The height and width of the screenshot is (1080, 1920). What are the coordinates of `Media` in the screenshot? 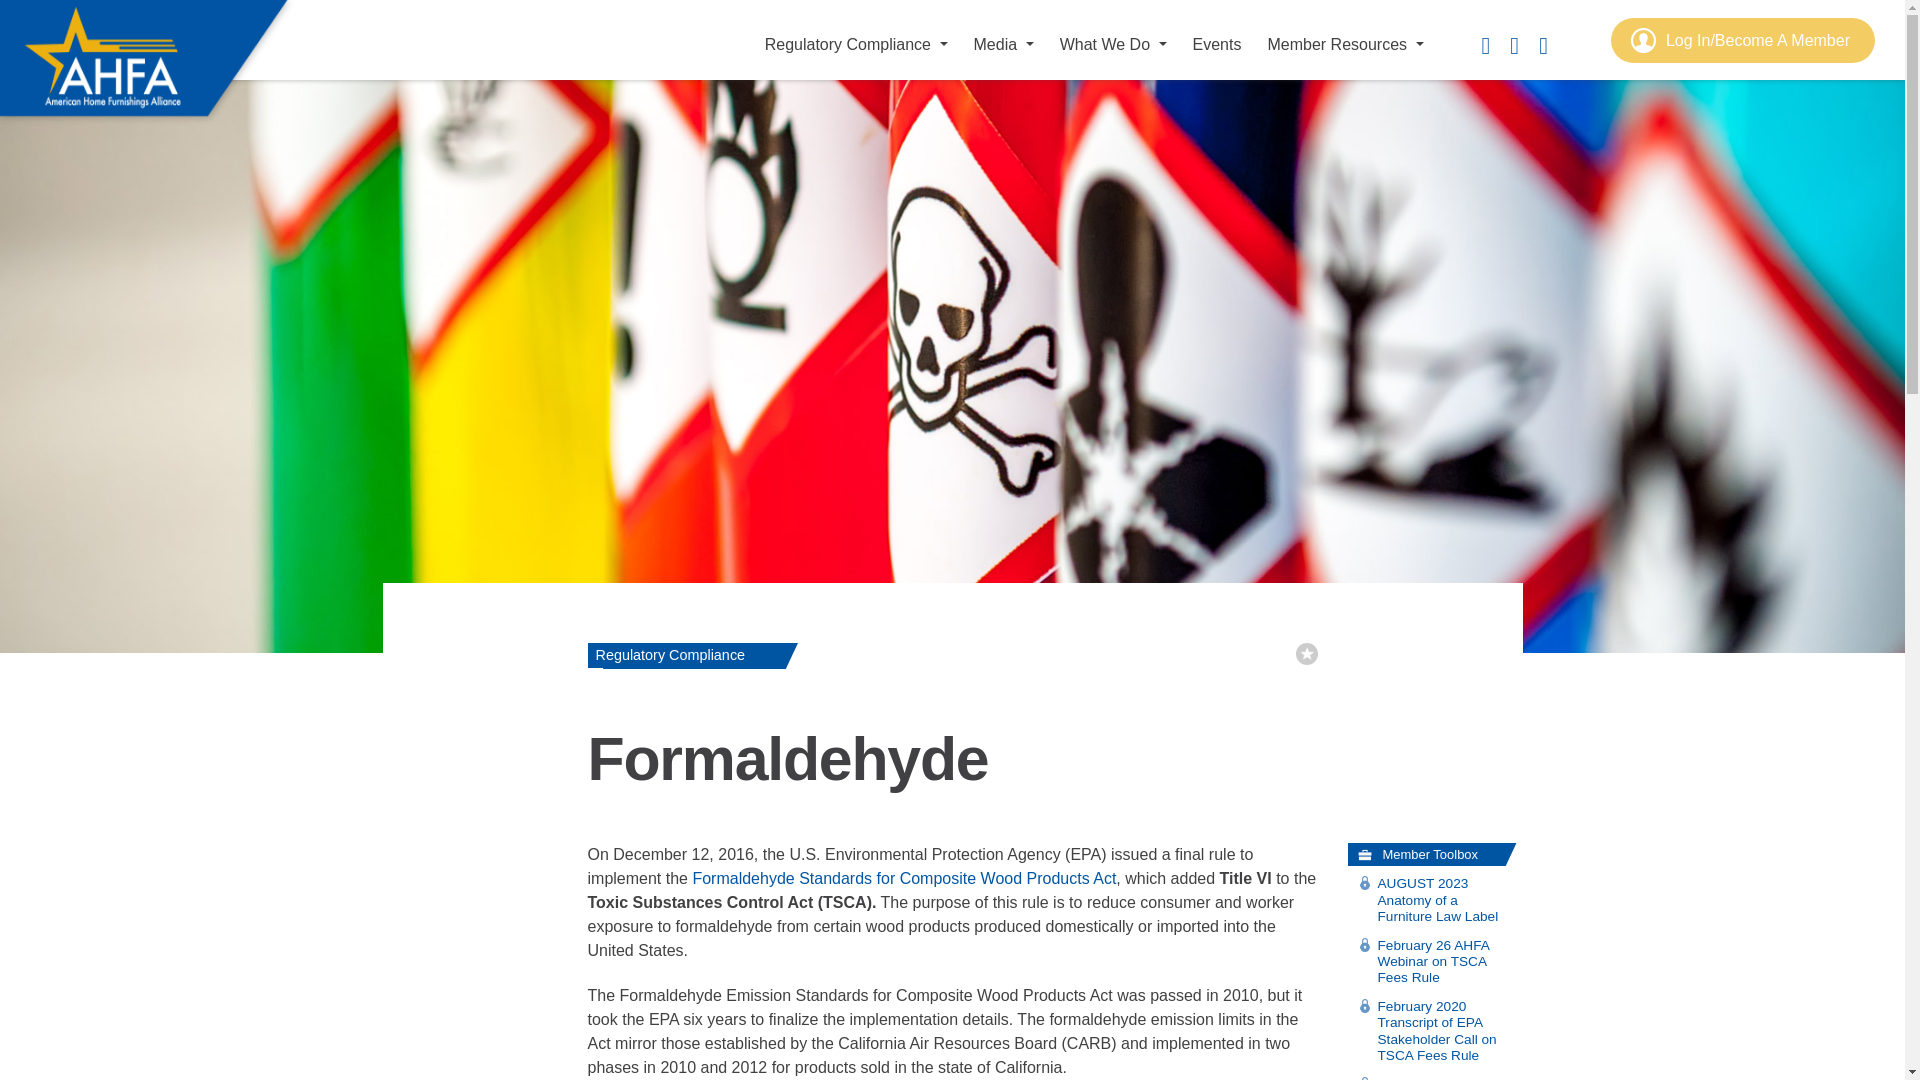 It's located at (1004, 44).